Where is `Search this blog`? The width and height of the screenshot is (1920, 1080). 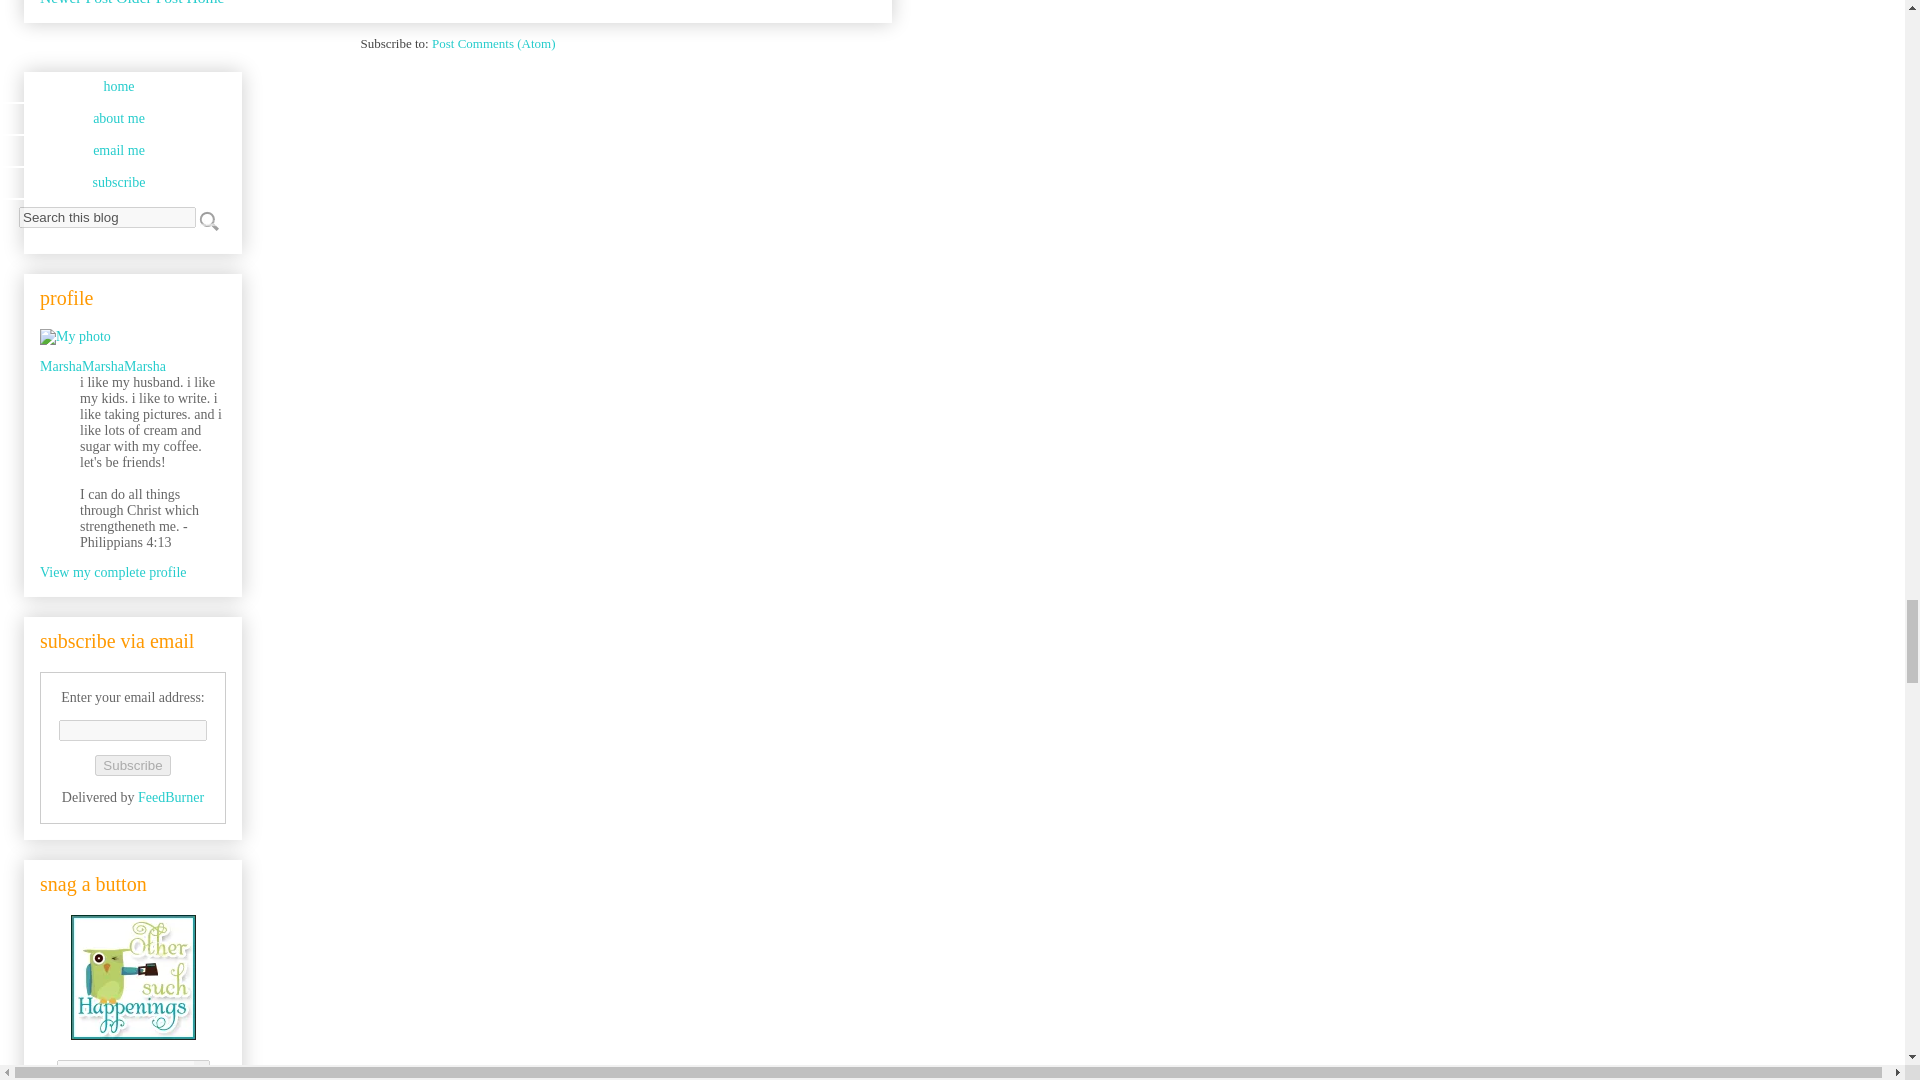 Search this blog is located at coordinates (107, 217).